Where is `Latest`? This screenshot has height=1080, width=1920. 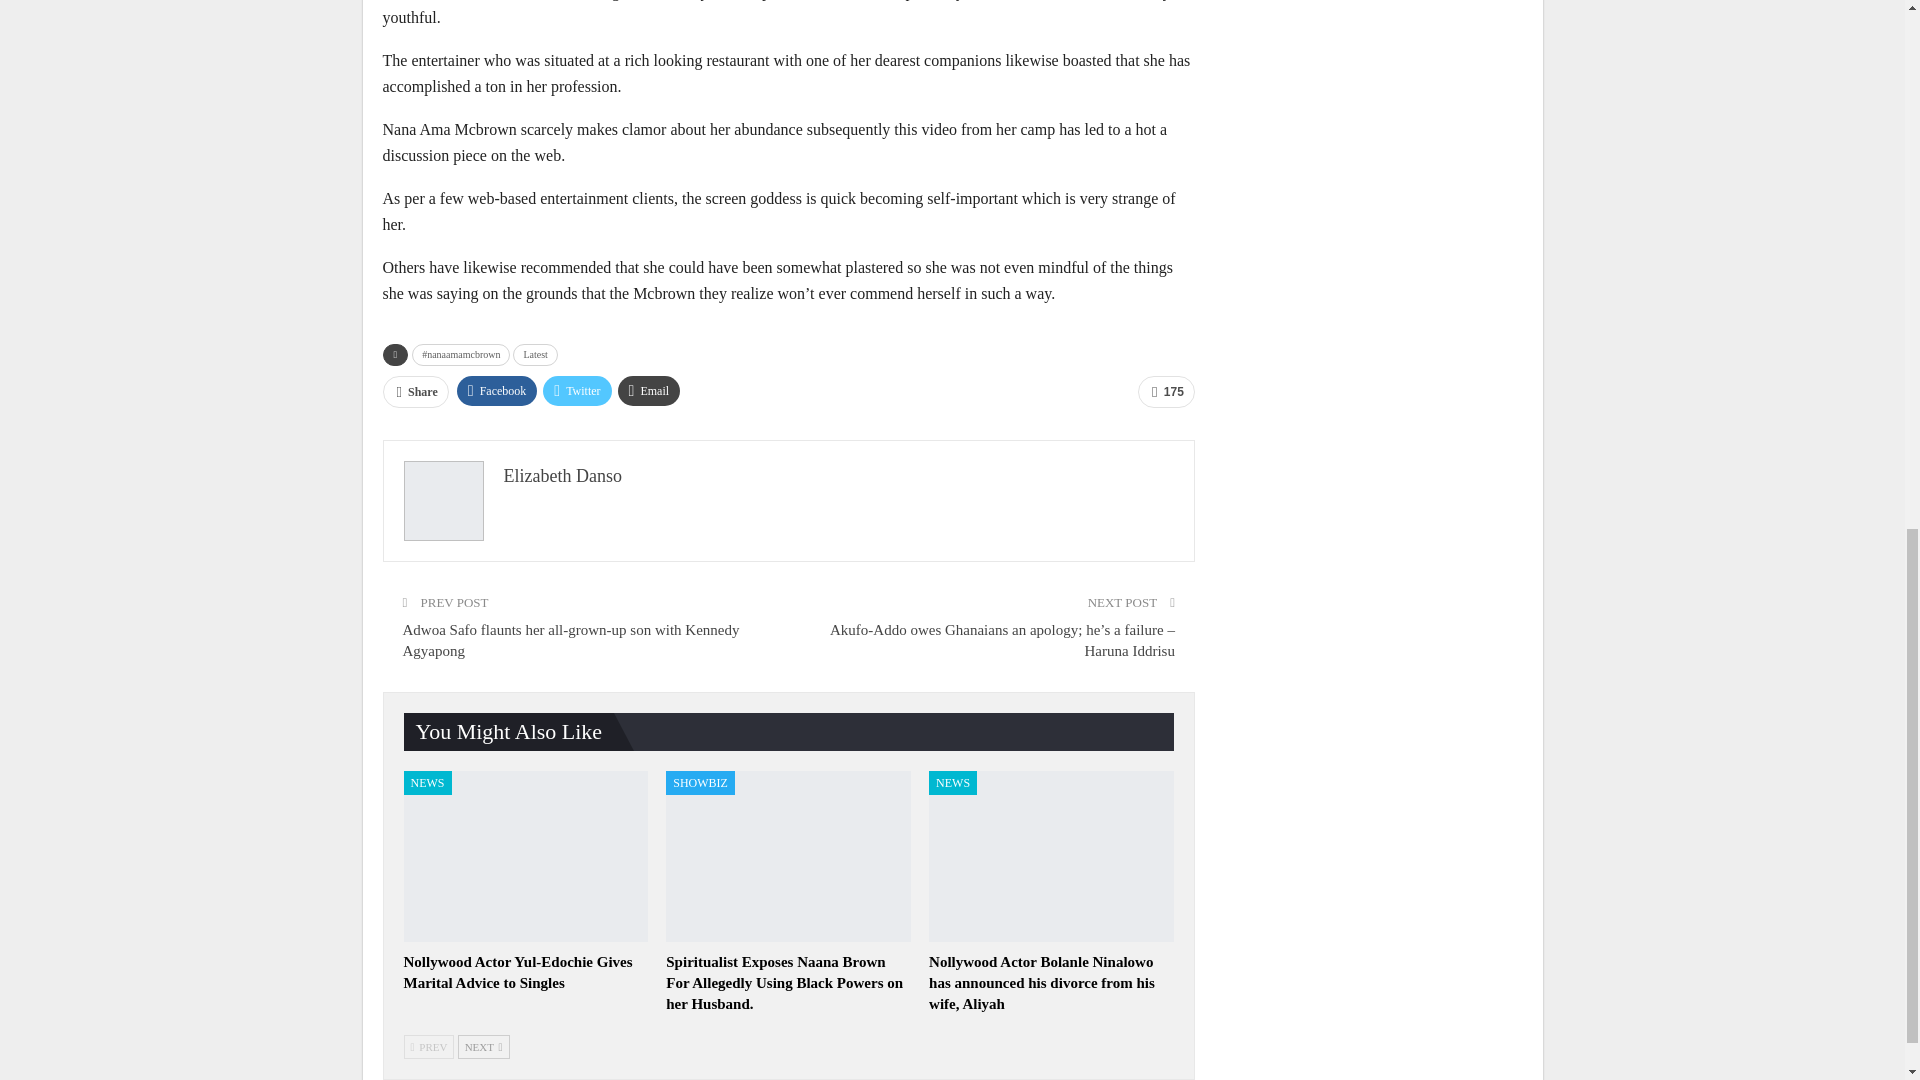
Latest is located at coordinates (534, 355).